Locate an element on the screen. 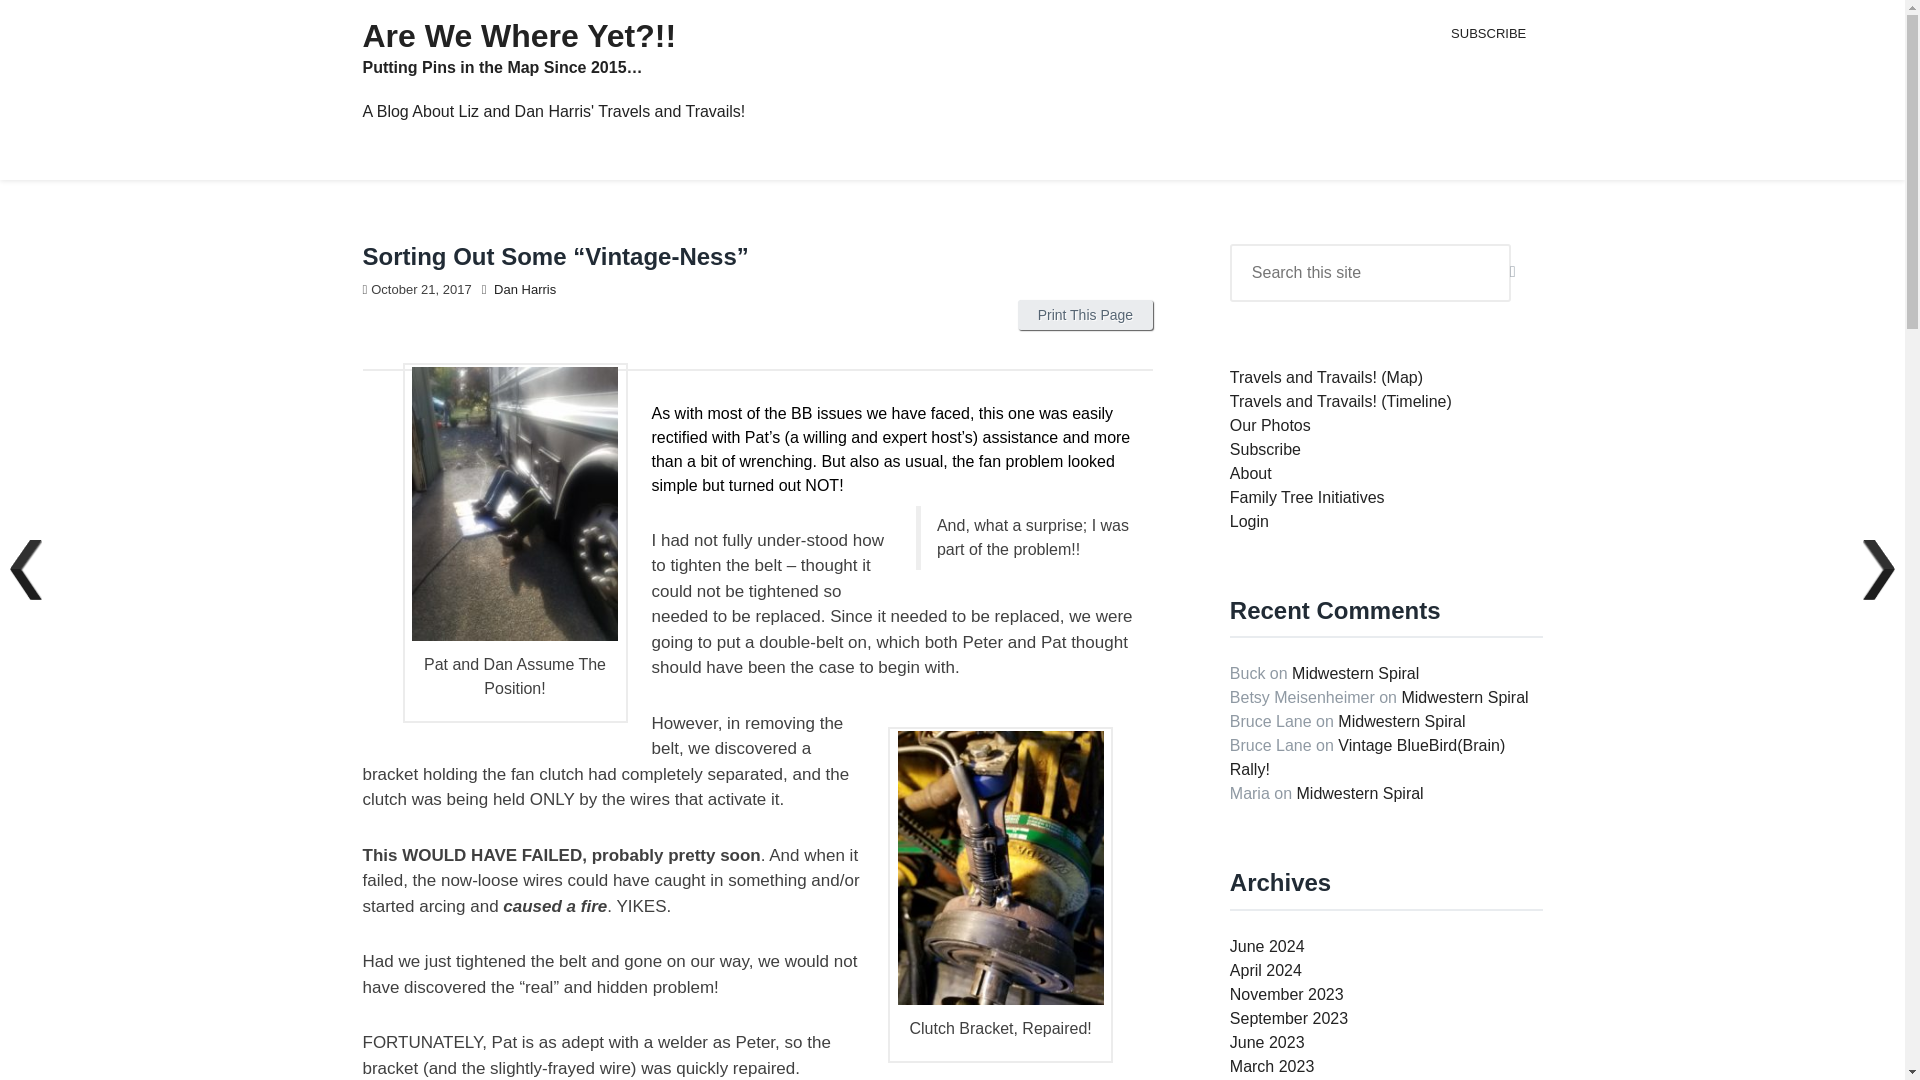 This screenshot has width=1920, height=1080. Family Tree Initiatives is located at coordinates (1307, 498).